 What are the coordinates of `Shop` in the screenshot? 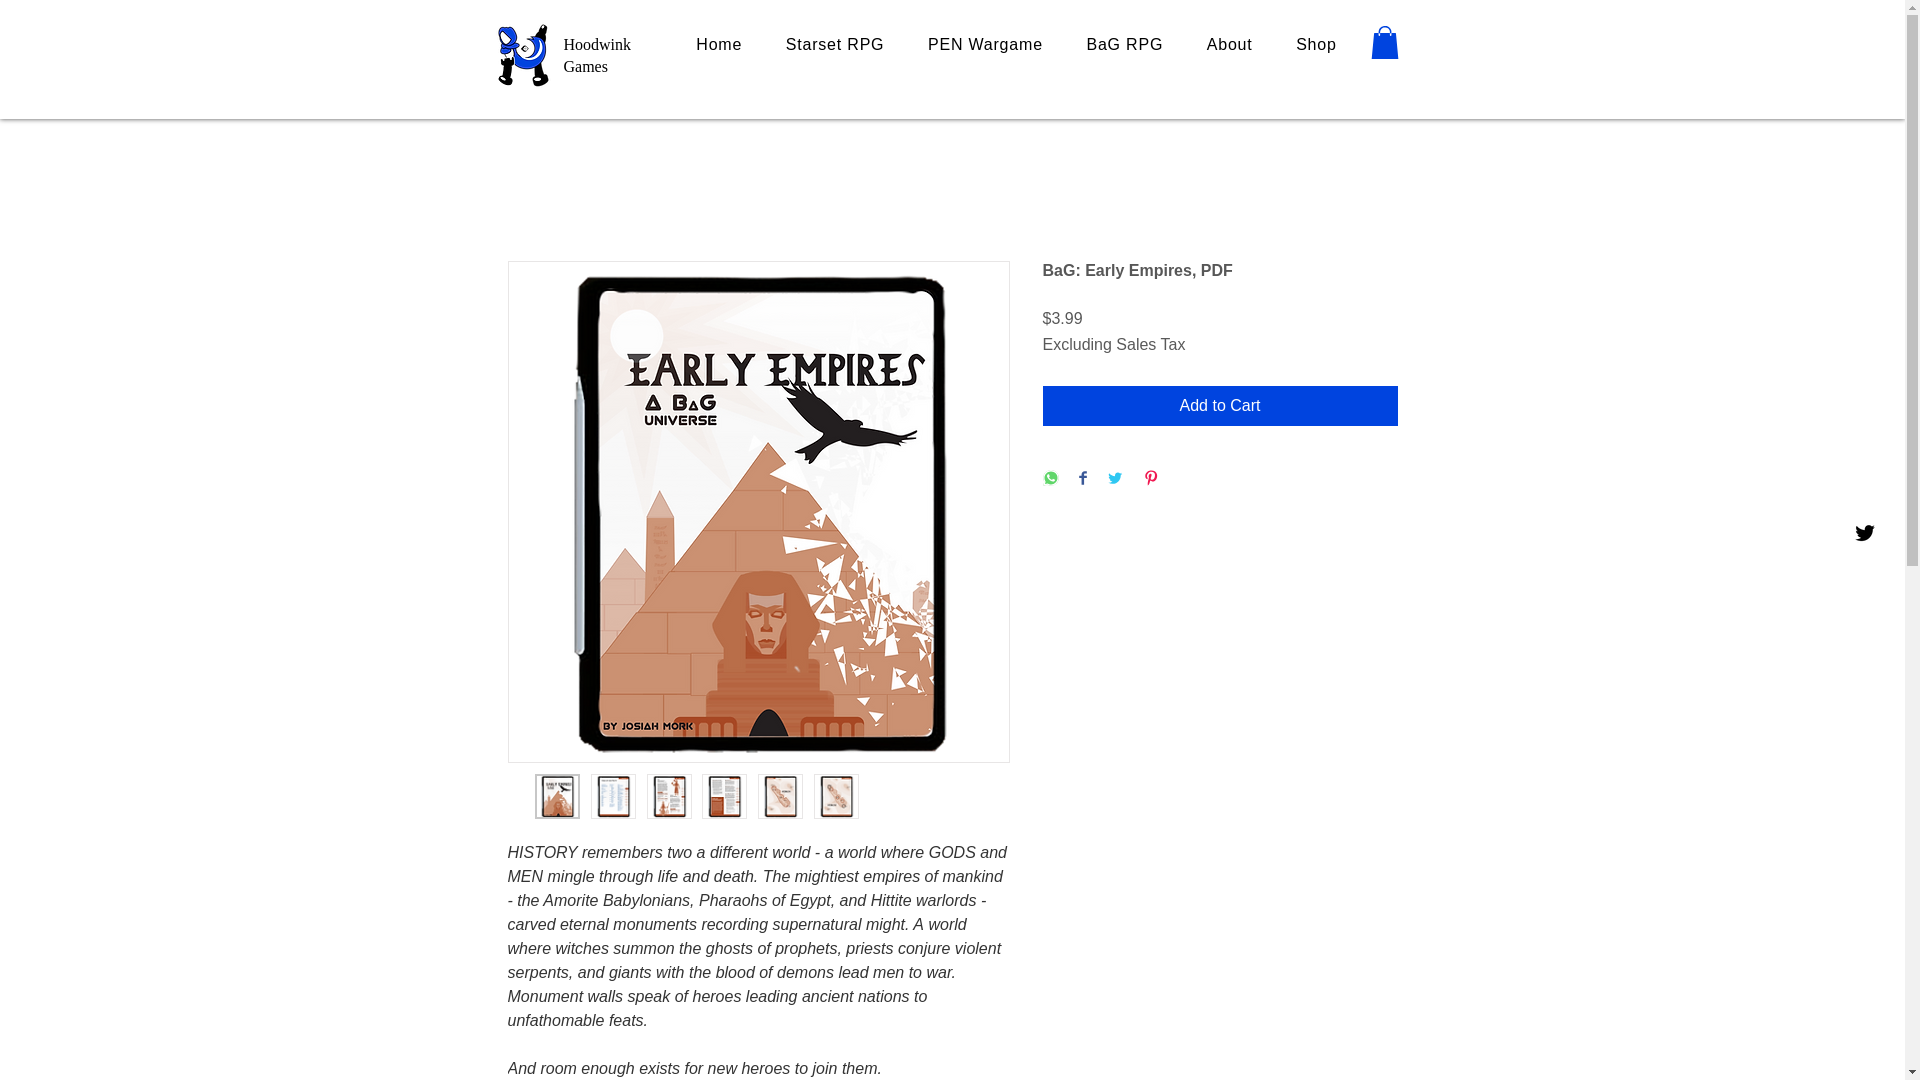 It's located at (1316, 44).